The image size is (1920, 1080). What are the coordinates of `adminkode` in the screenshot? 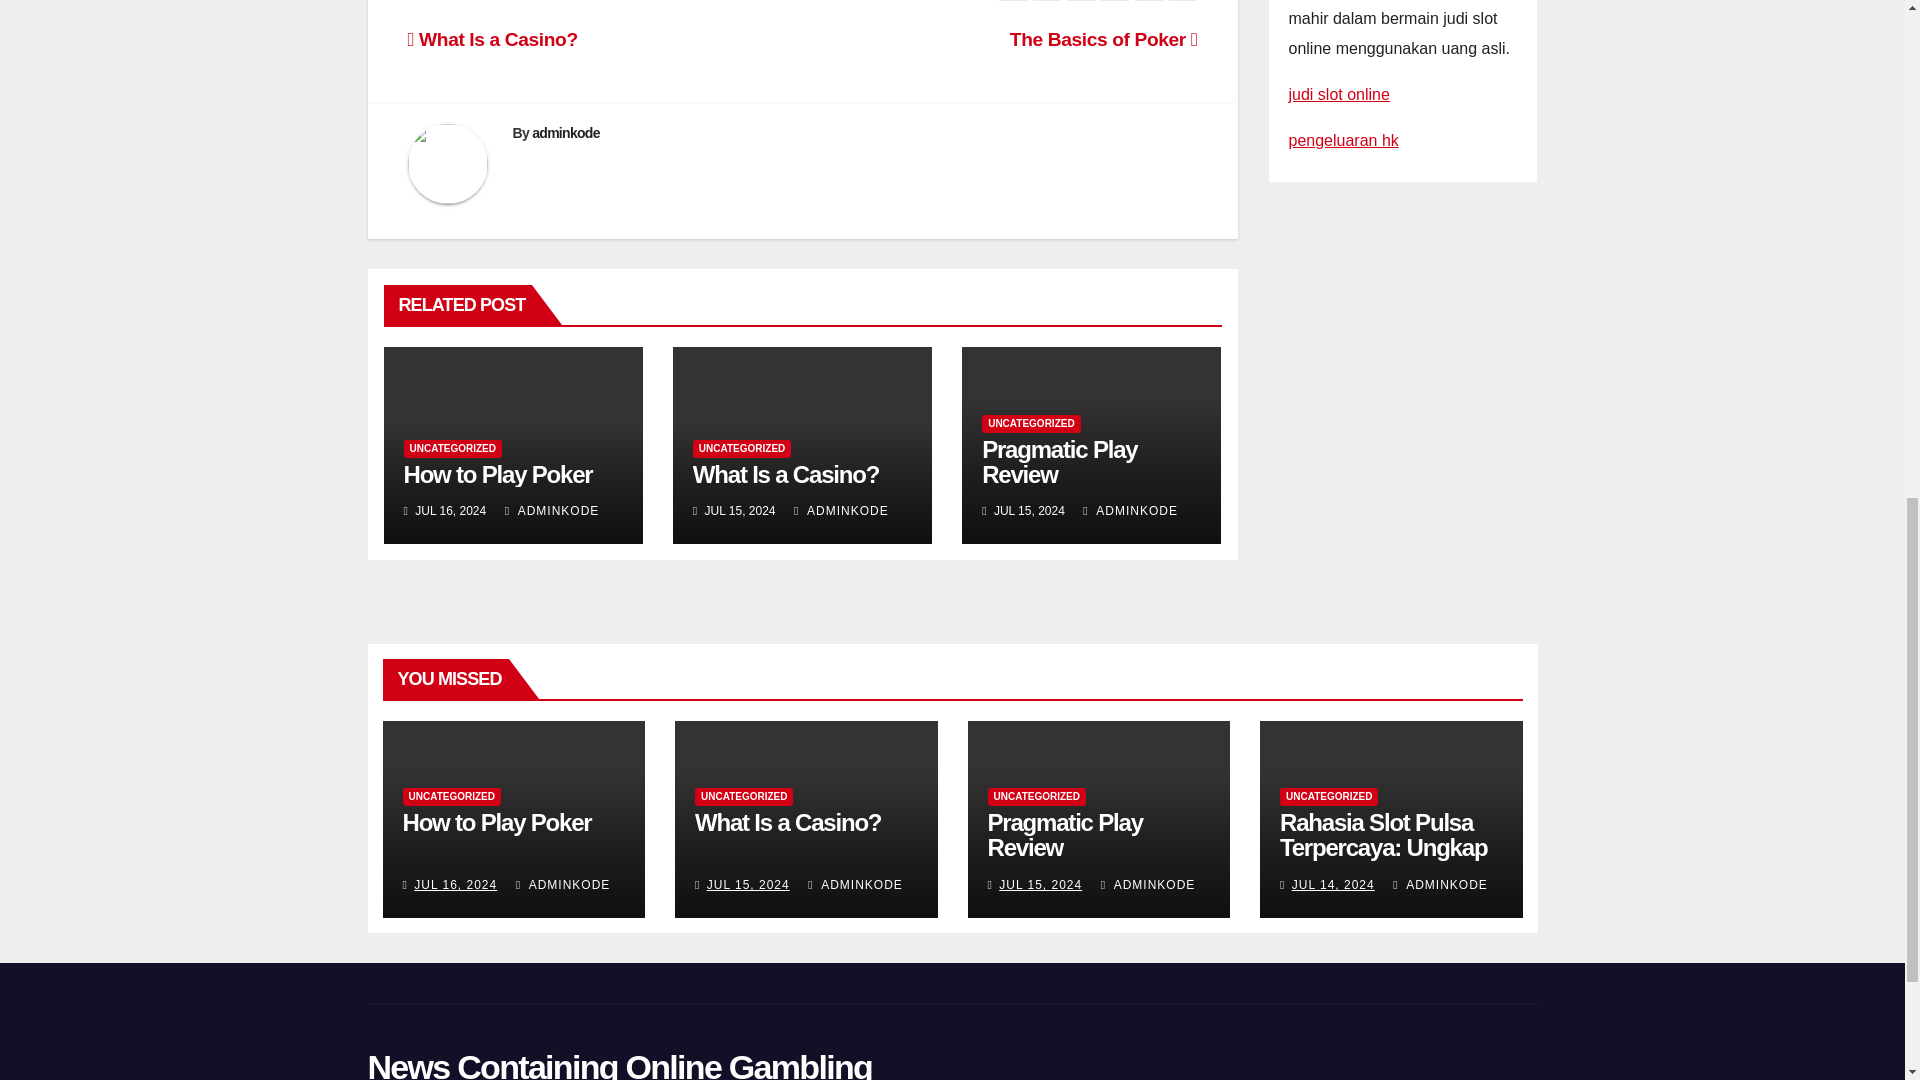 It's located at (565, 133).